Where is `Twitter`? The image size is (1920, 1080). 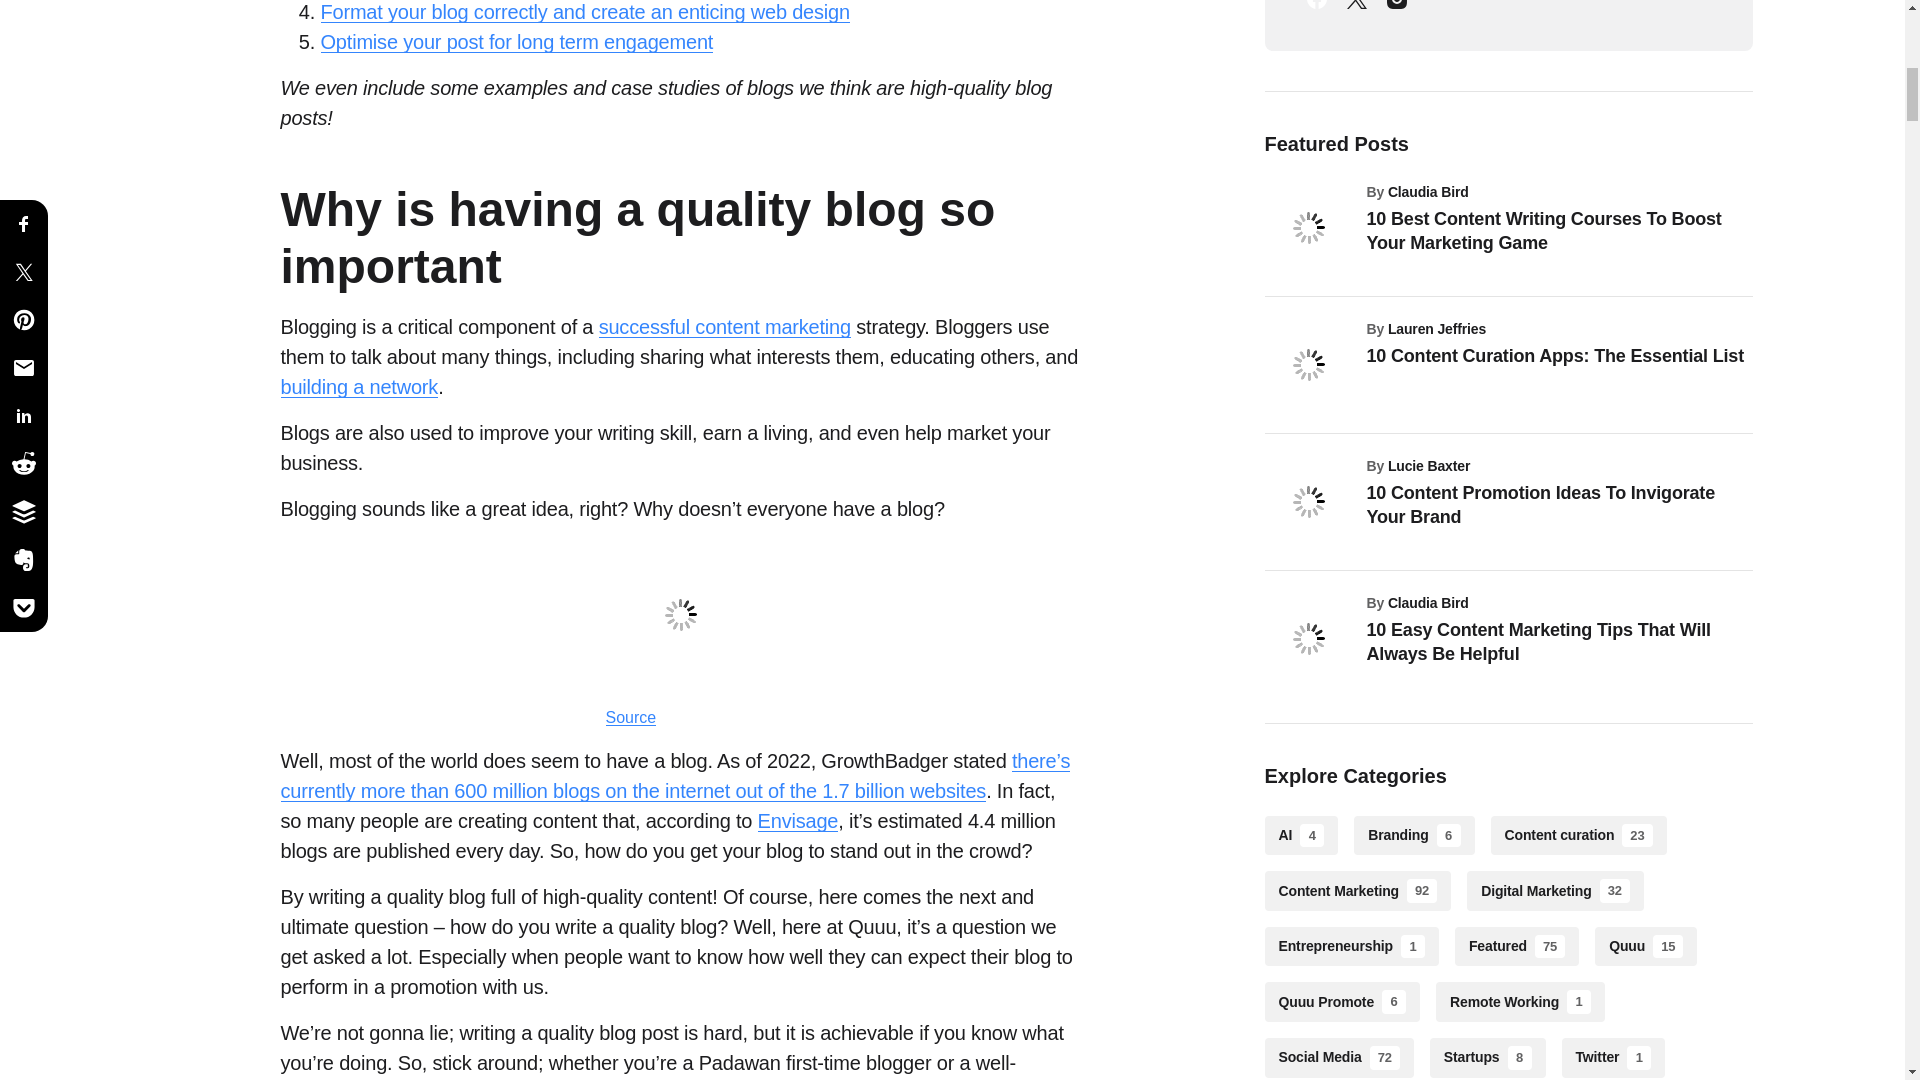
Twitter is located at coordinates (1356, 10).